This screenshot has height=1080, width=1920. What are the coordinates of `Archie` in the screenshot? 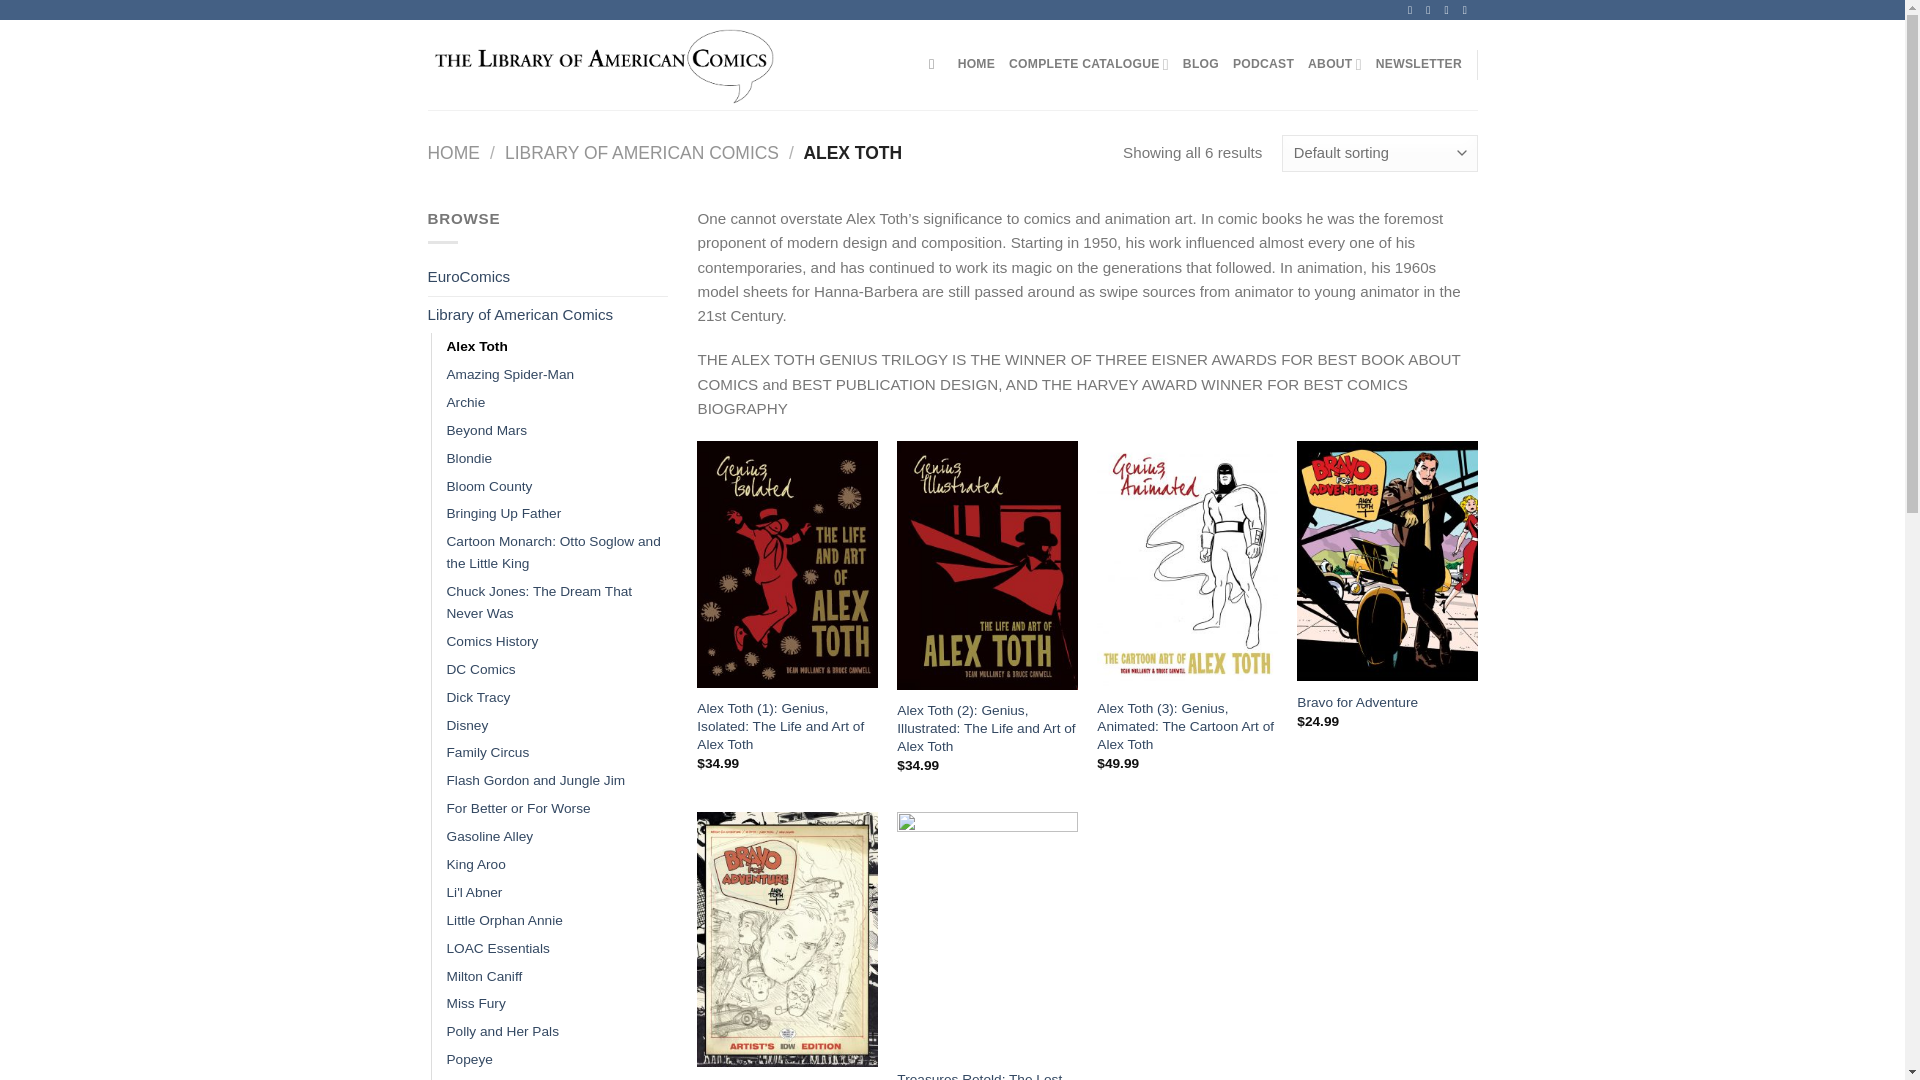 It's located at (465, 402).